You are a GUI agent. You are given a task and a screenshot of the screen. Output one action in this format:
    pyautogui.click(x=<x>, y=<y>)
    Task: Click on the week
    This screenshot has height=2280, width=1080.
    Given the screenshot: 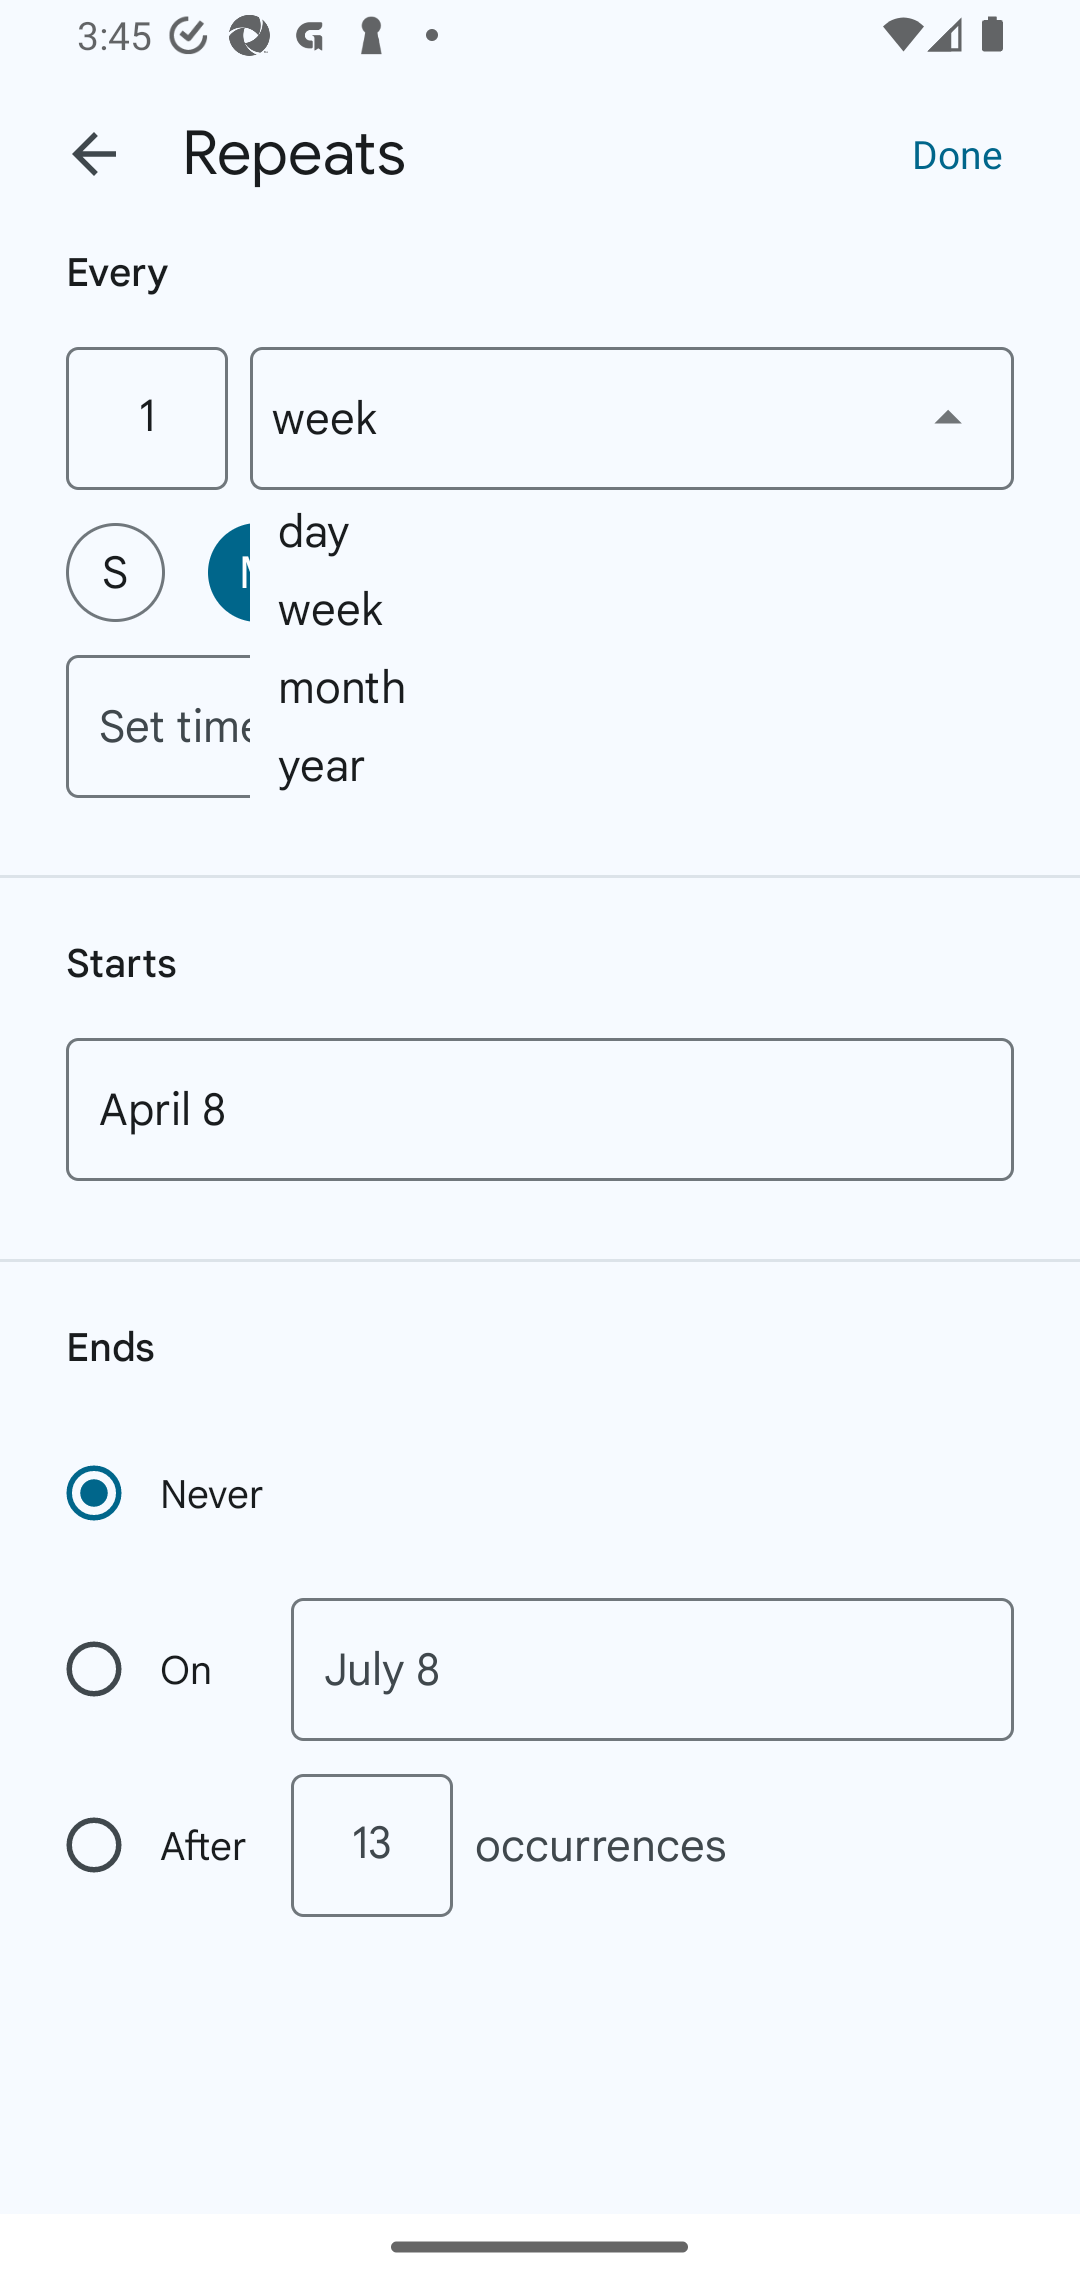 What is the action you would take?
    pyautogui.click(x=632, y=418)
    